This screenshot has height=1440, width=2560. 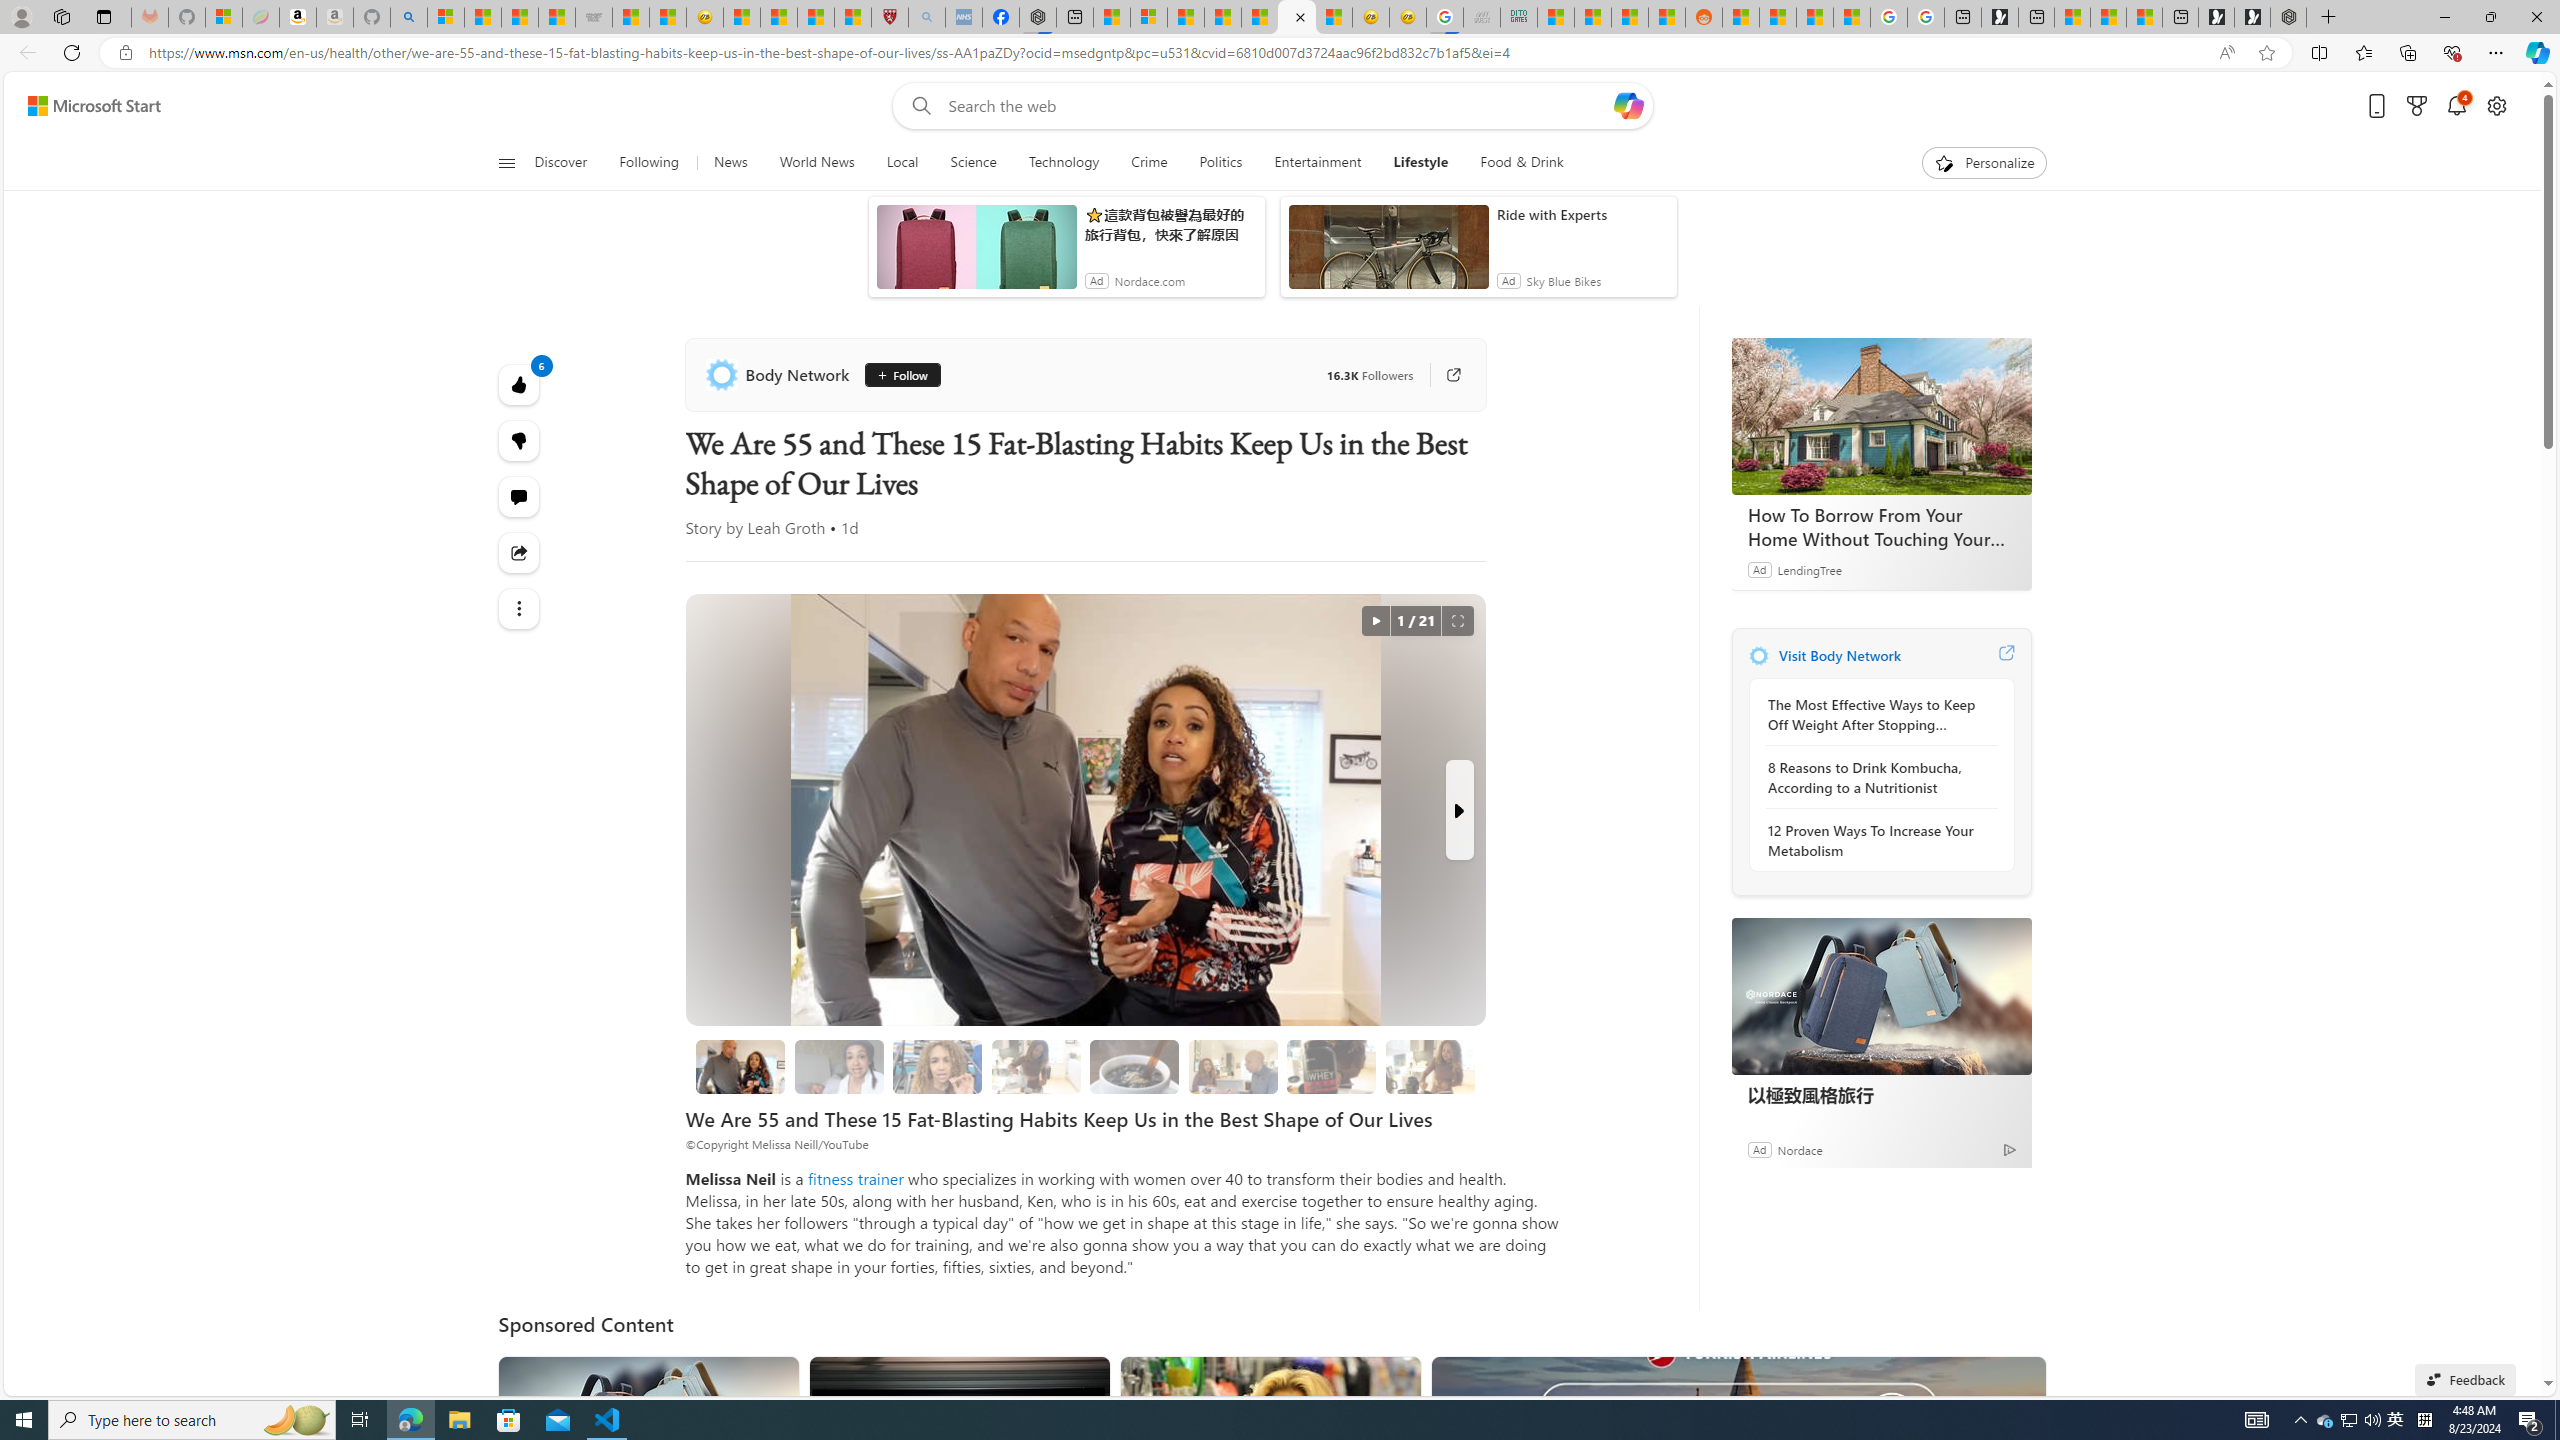 I want to click on Full screen, so click(x=1458, y=621).